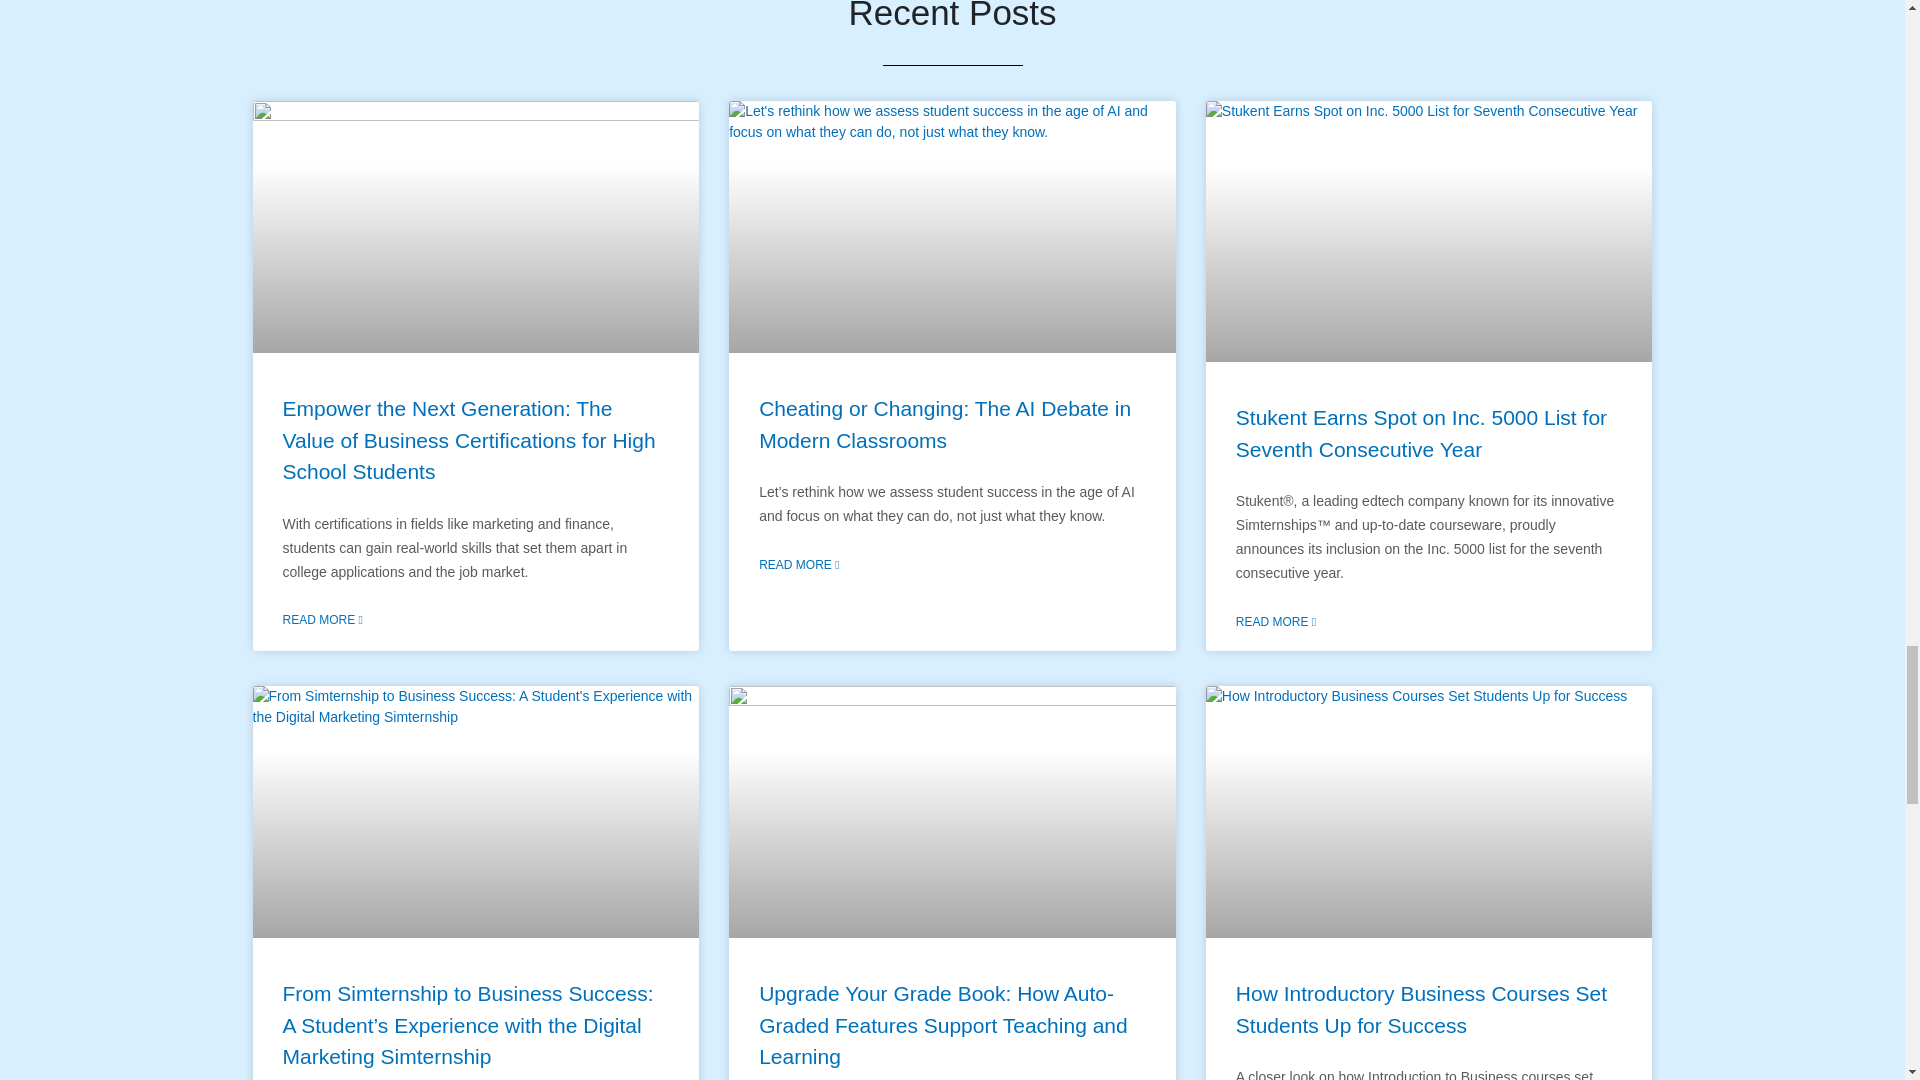 Image resolution: width=1920 pixels, height=1080 pixels. What do you see at coordinates (322, 620) in the screenshot?
I see `READ MORE` at bounding box center [322, 620].